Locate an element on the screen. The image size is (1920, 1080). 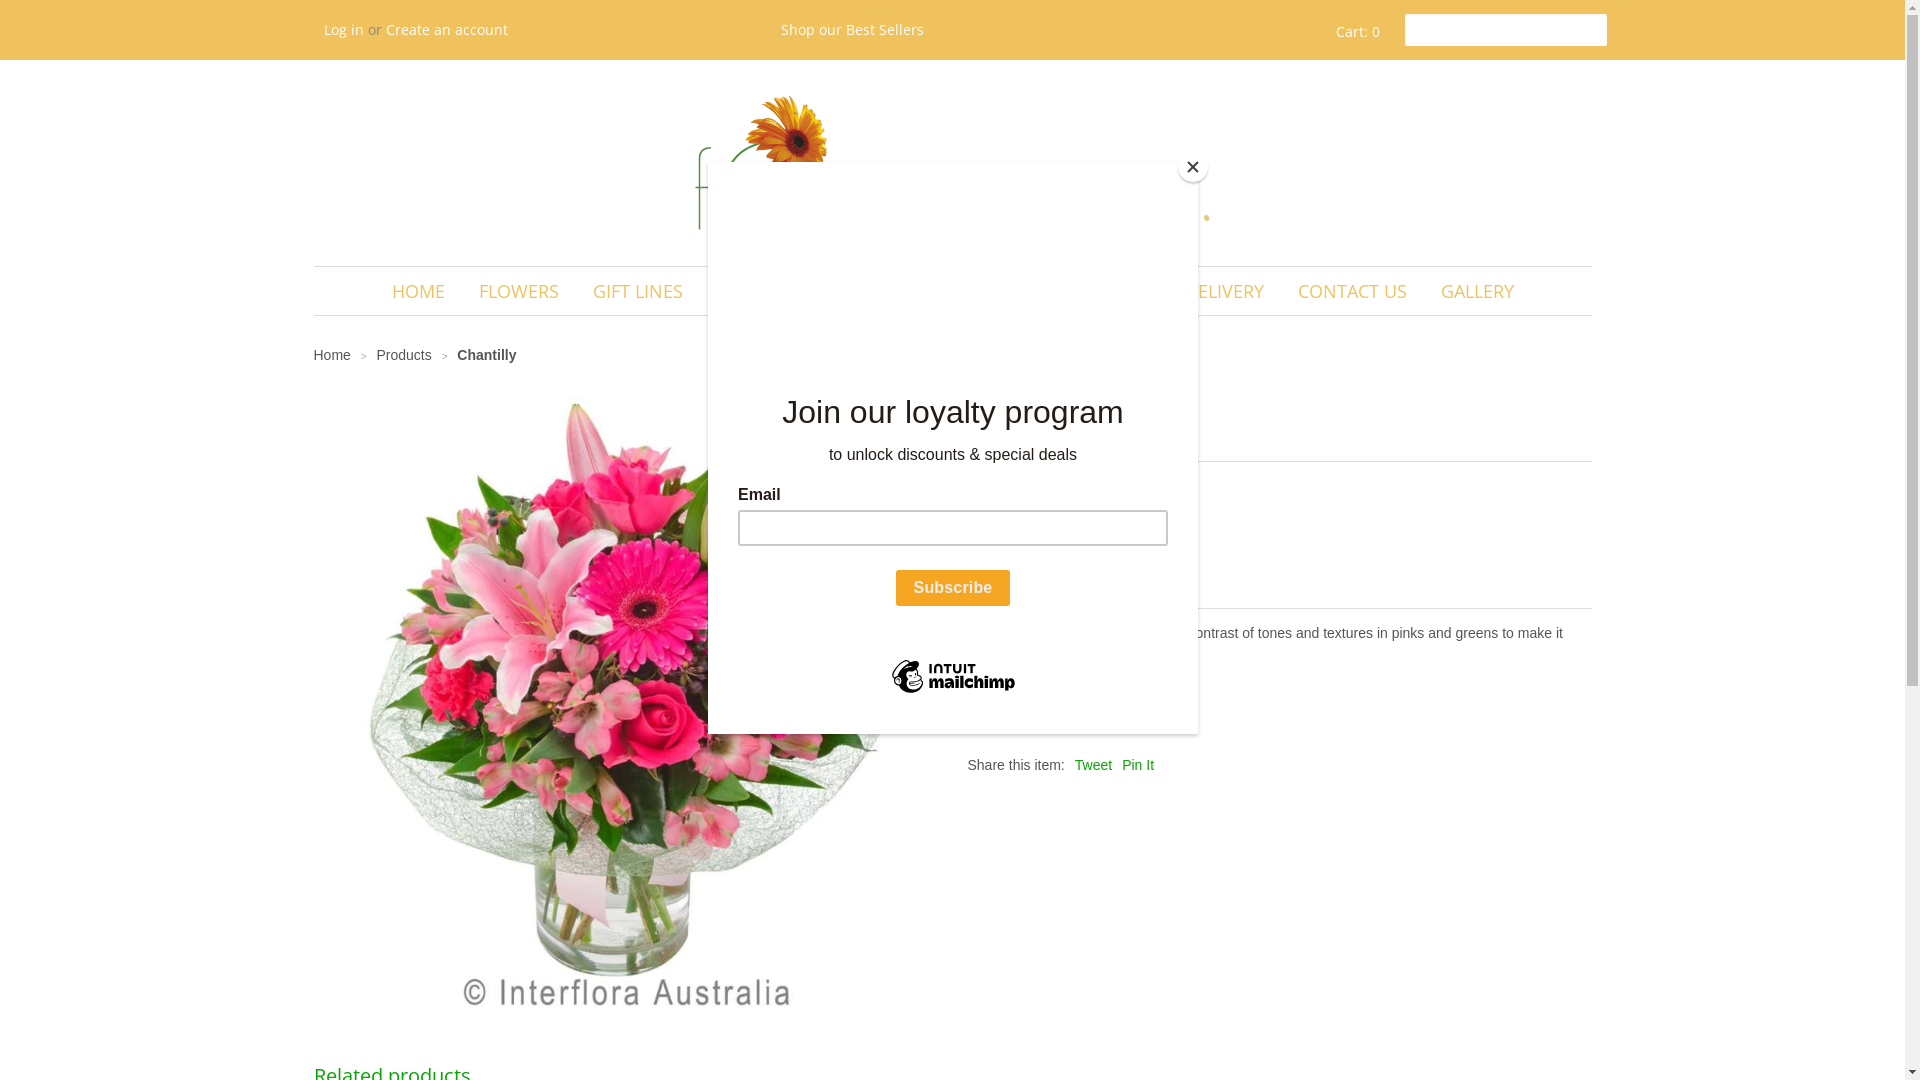
Home is located at coordinates (332, 355).